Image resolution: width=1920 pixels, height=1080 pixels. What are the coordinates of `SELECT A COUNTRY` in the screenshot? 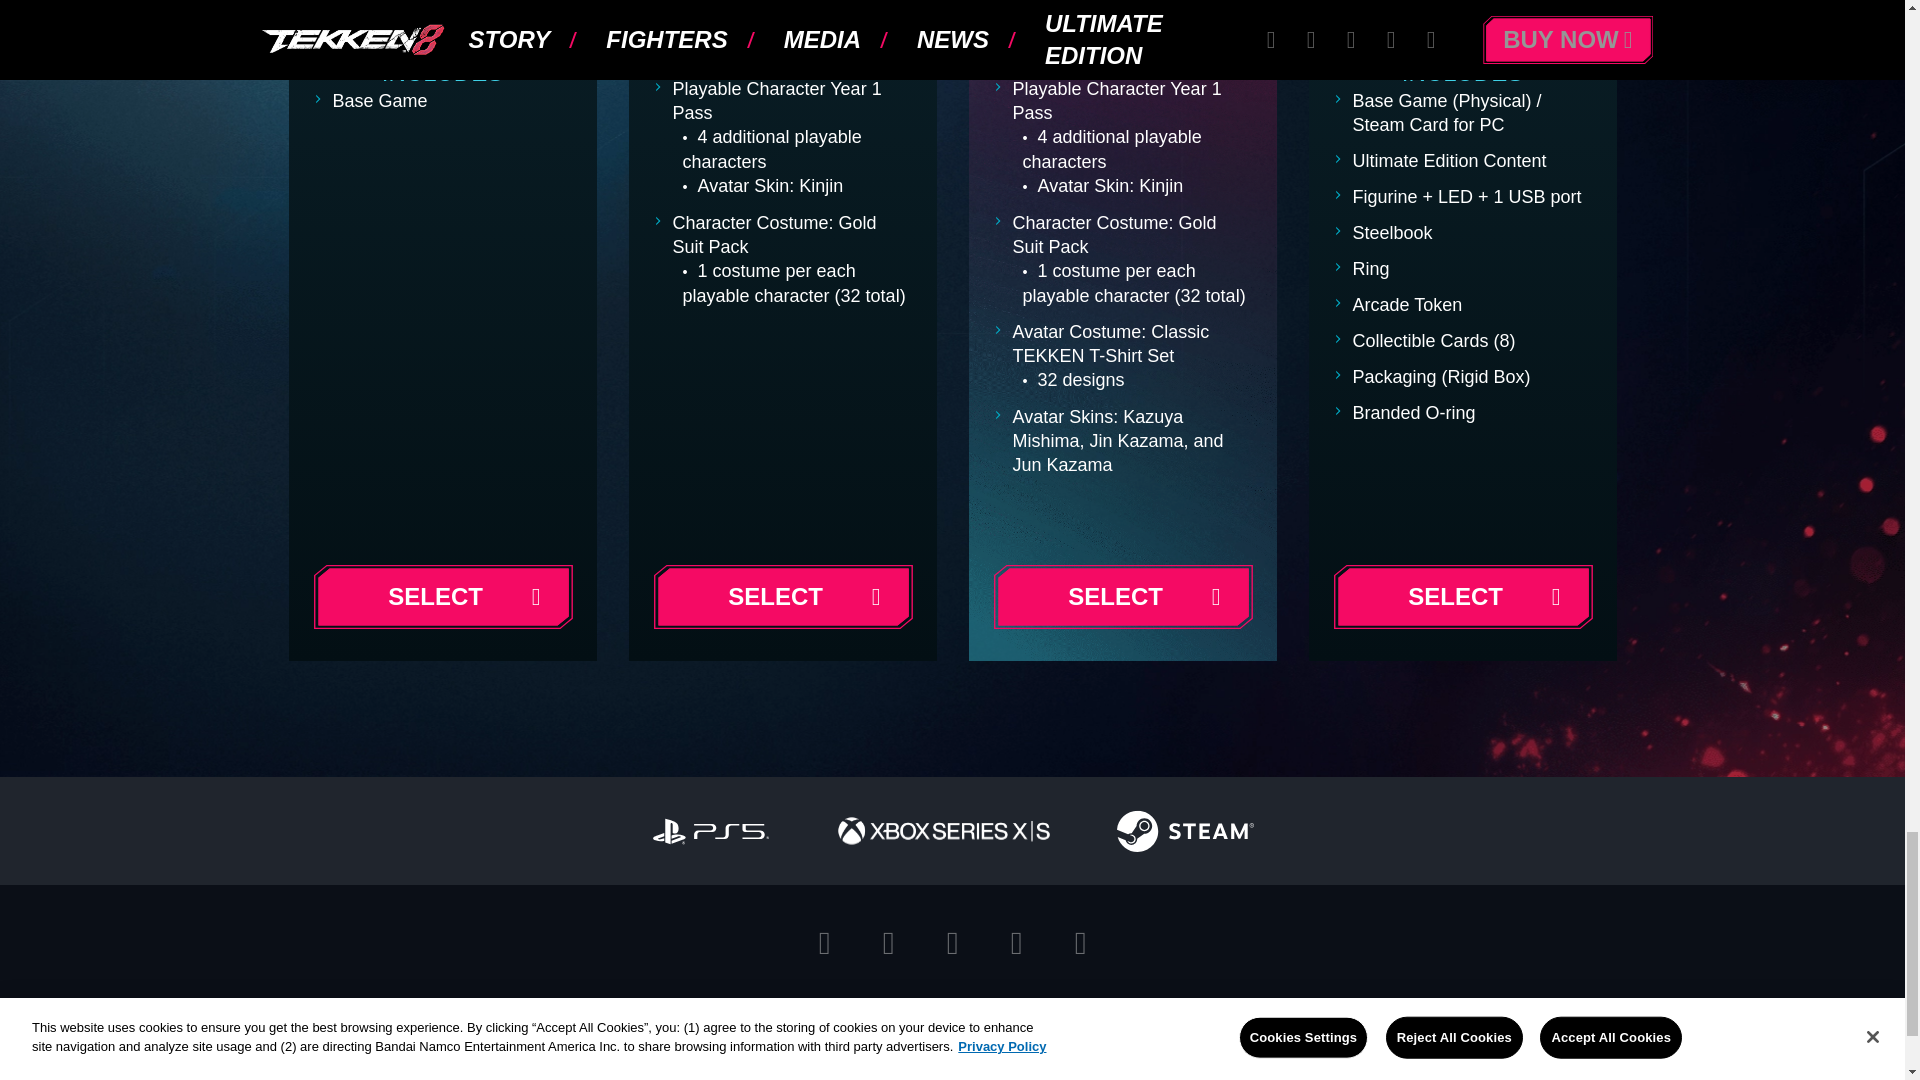 It's located at (968, 1024).